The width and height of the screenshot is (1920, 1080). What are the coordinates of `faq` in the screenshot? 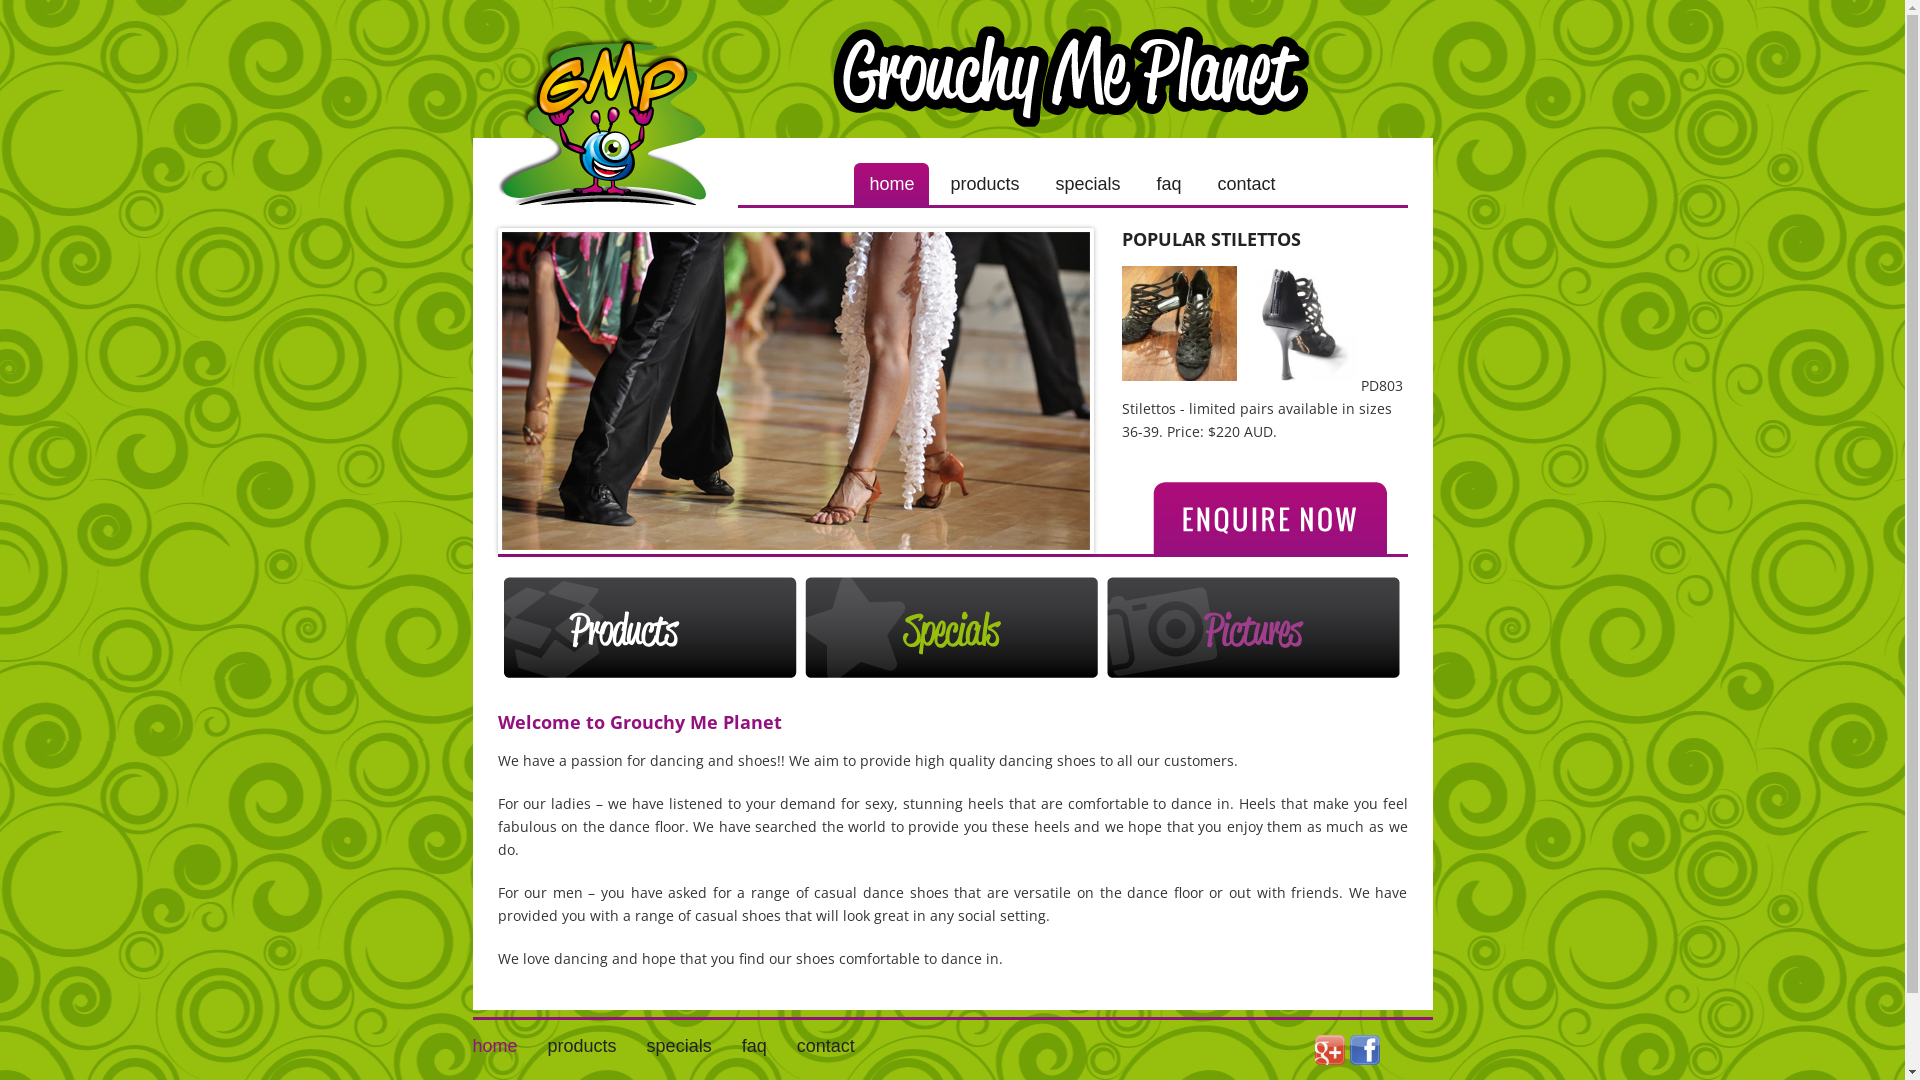 It's located at (1170, 184).